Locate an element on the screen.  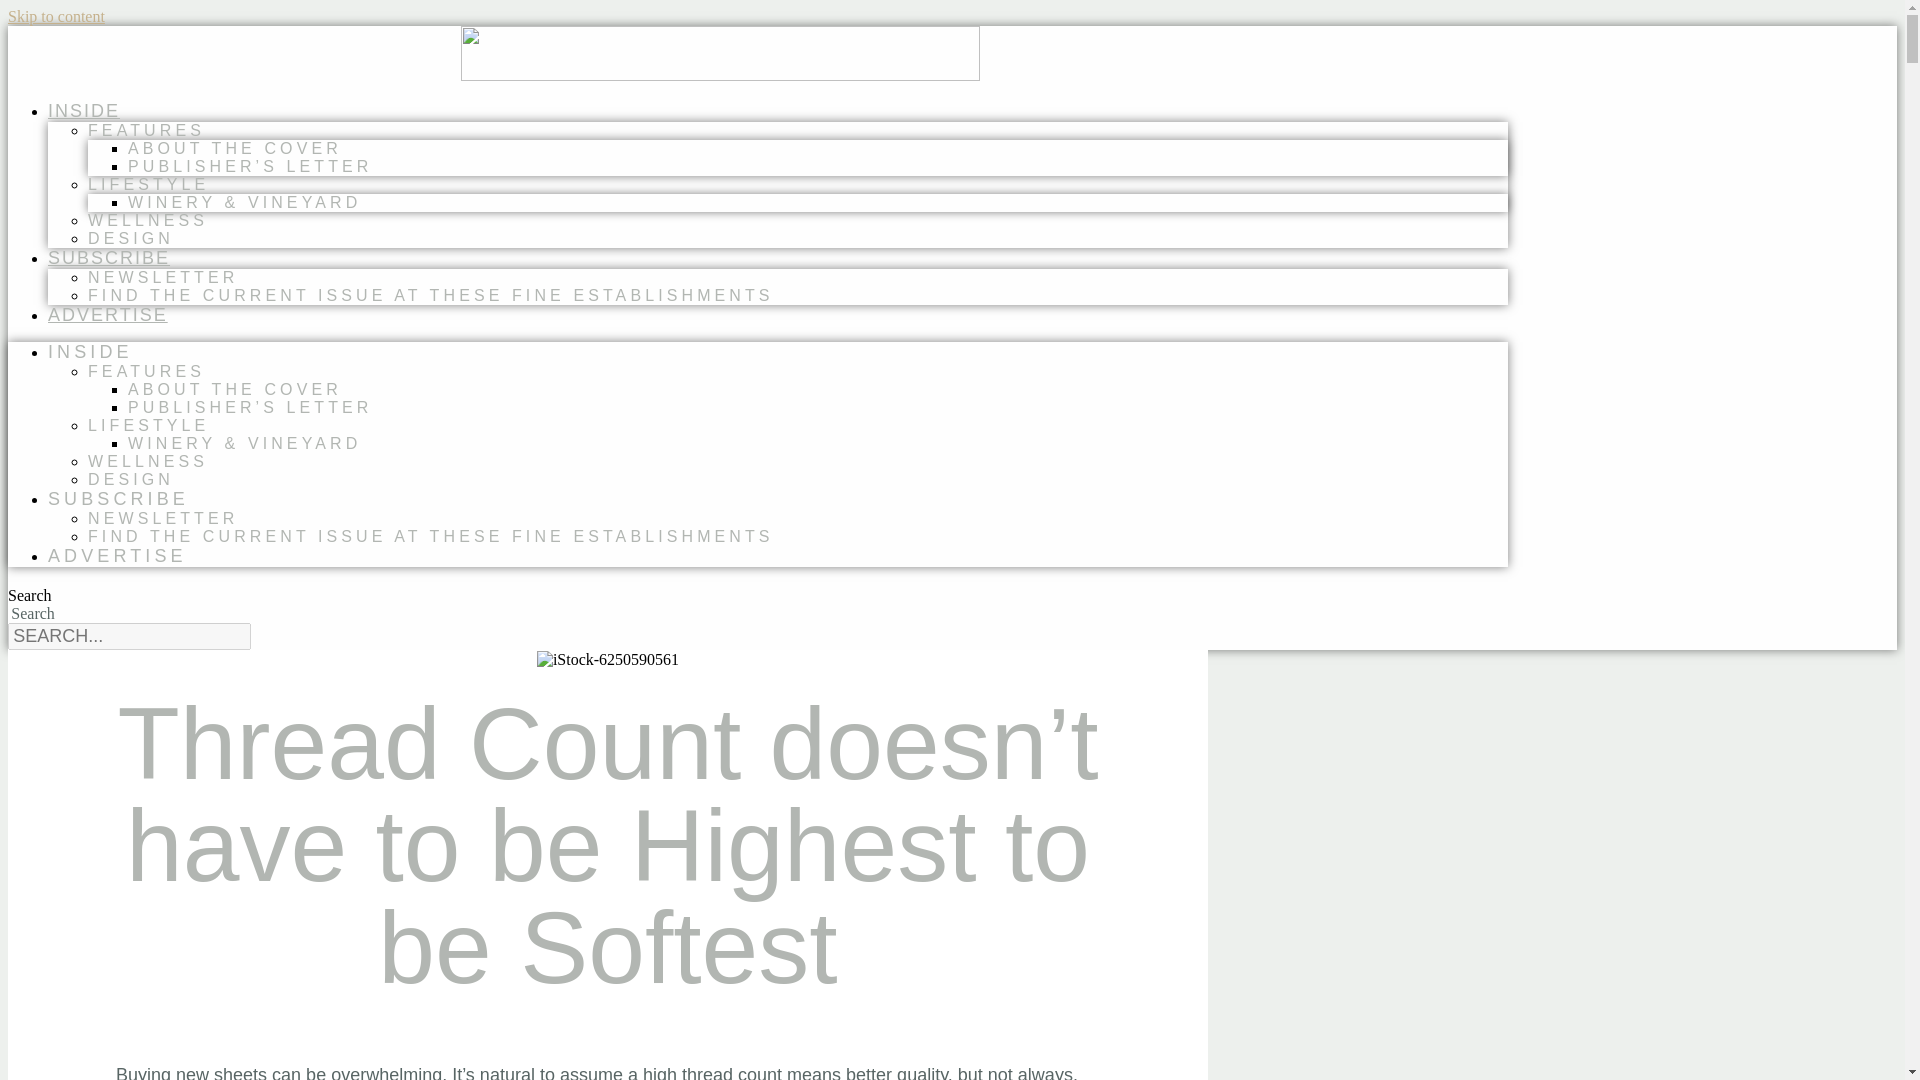
FEATURES is located at coordinates (146, 371).